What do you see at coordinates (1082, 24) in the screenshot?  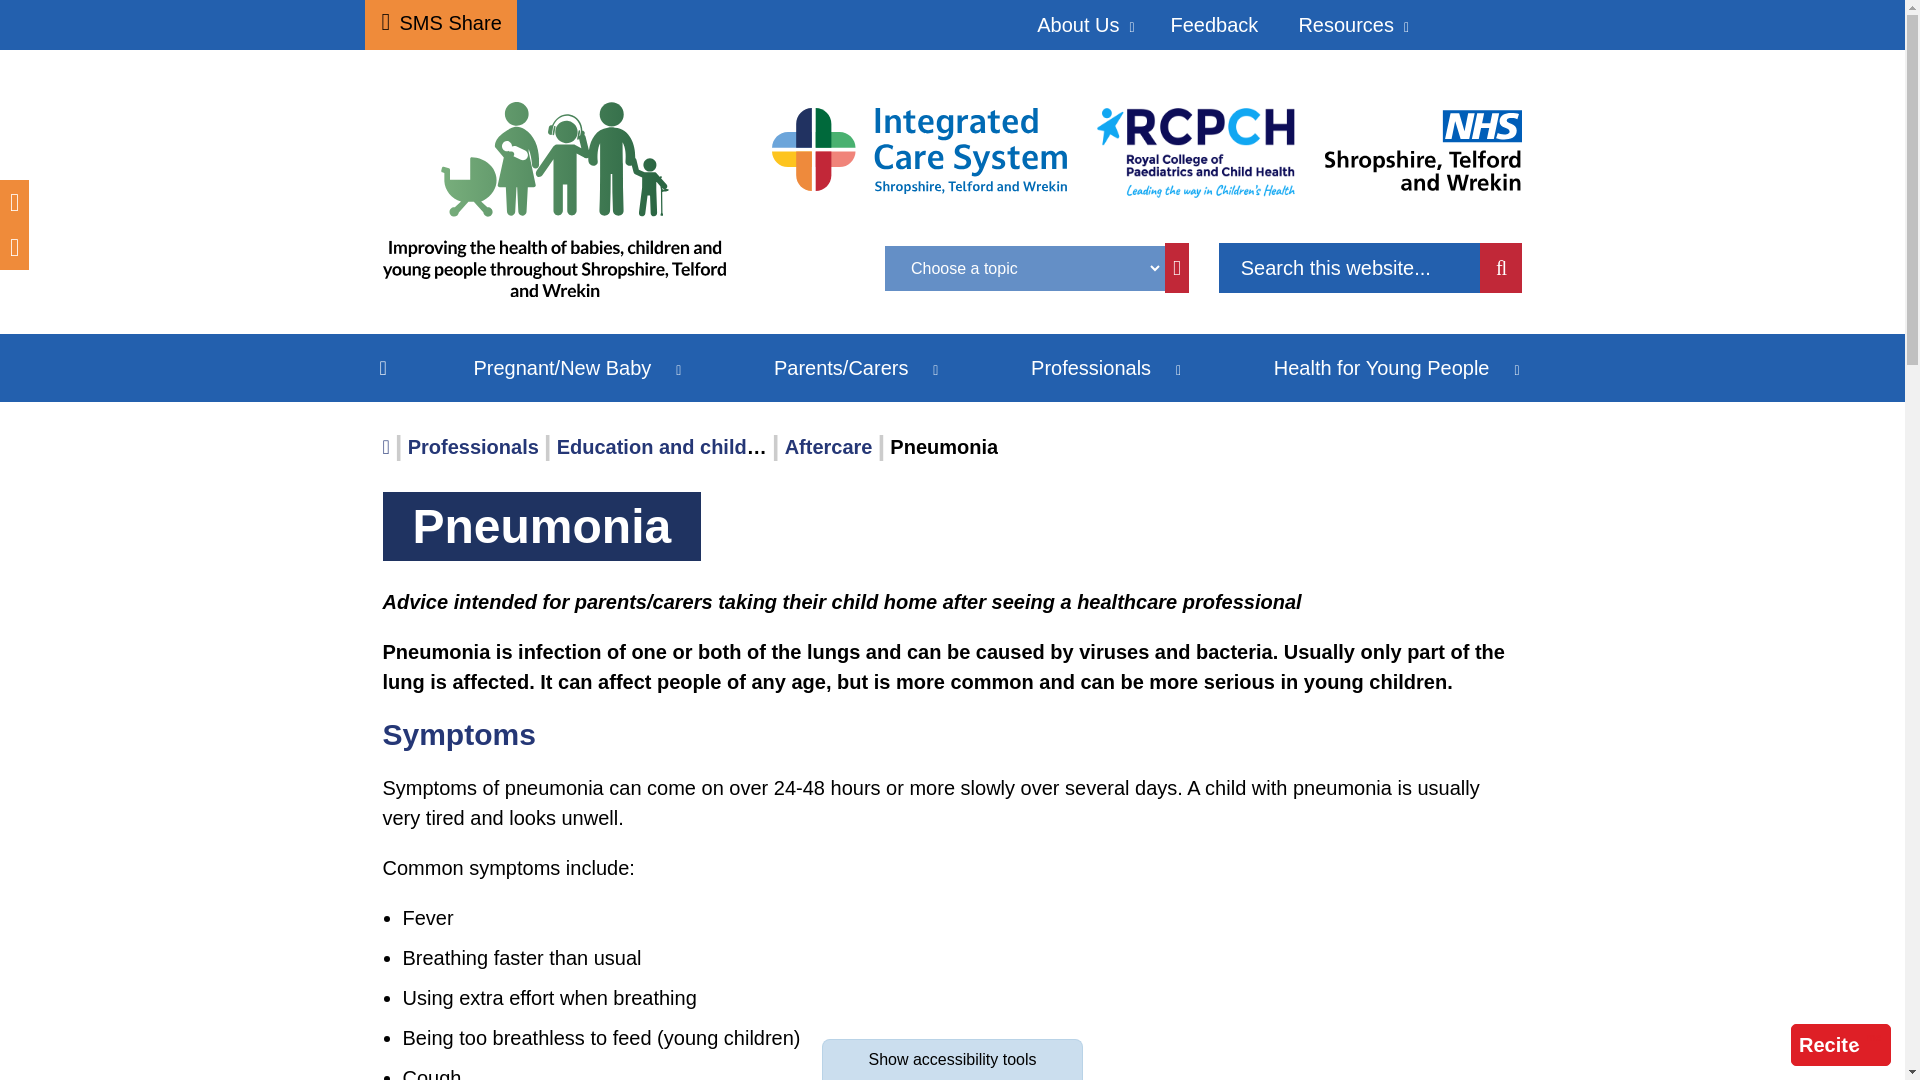 I see `About Us` at bounding box center [1082, 24].